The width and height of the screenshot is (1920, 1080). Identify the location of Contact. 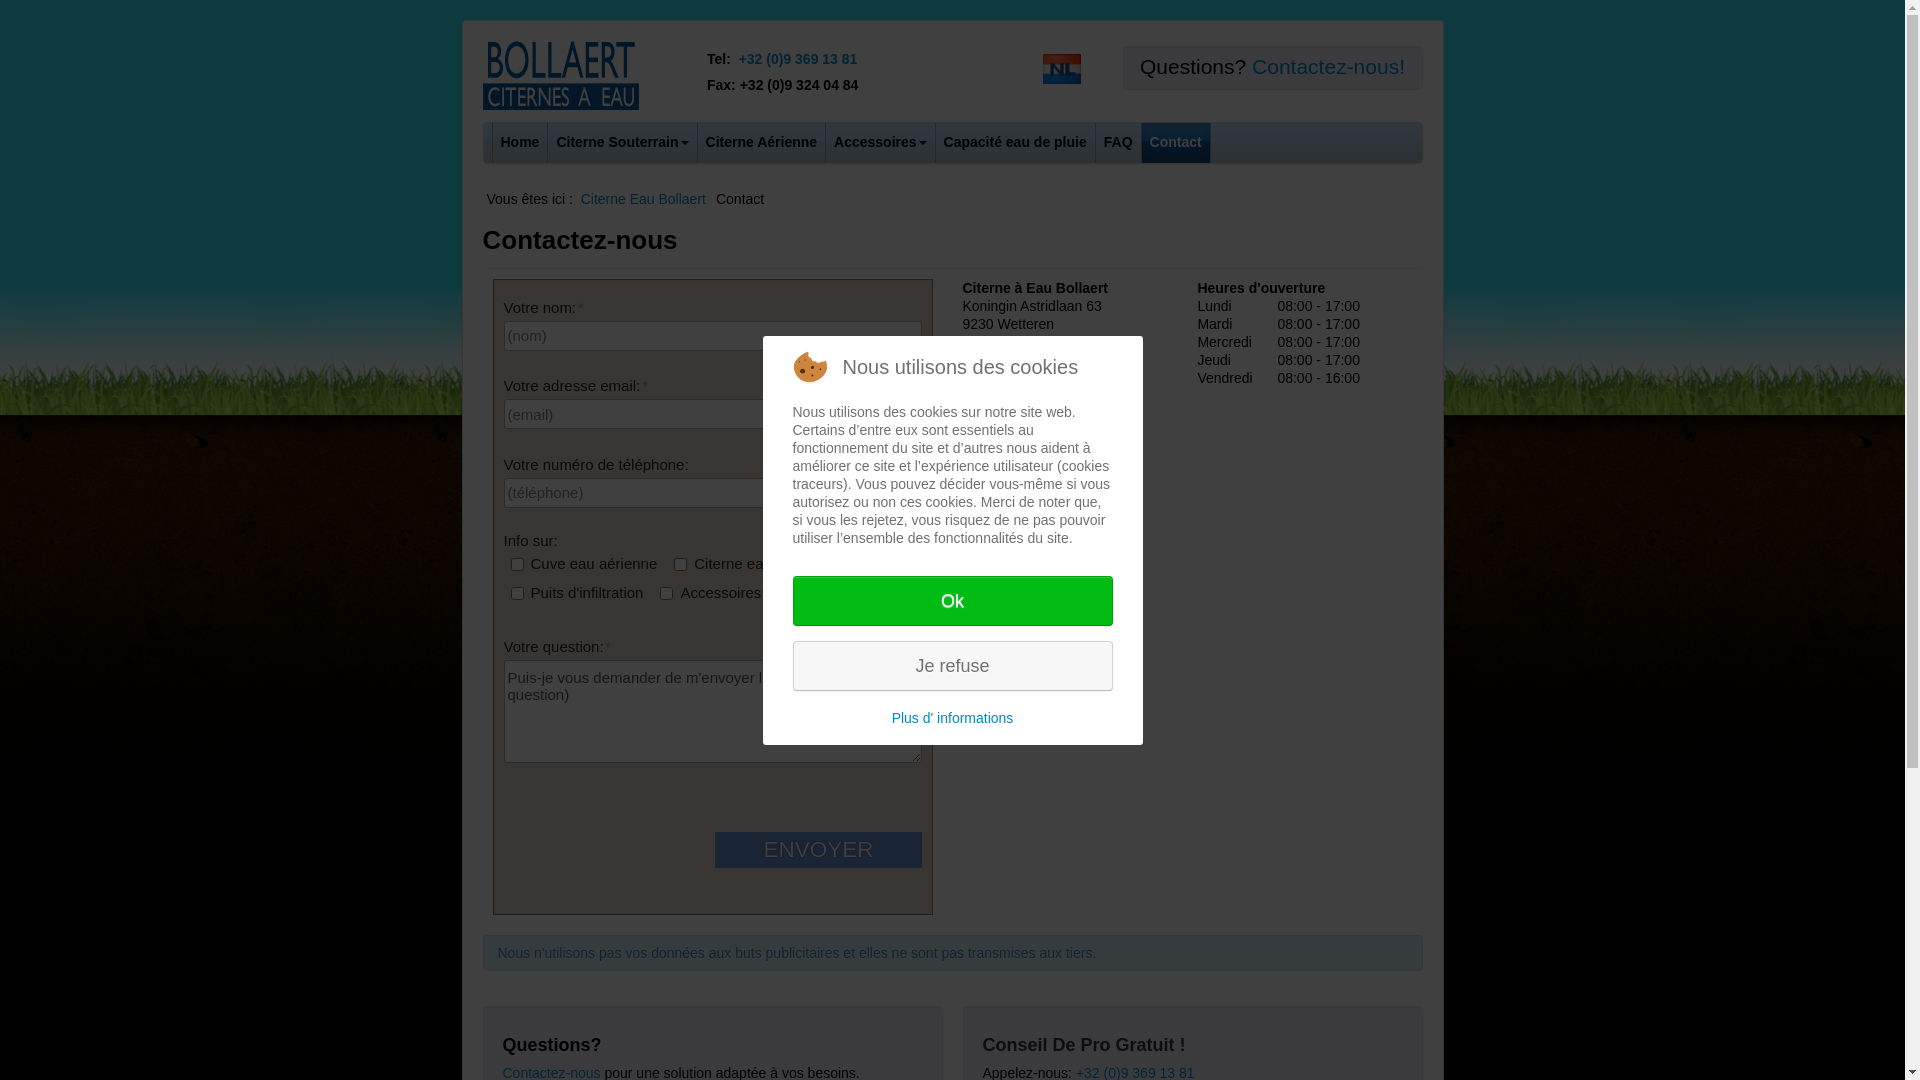
(1176, 143).